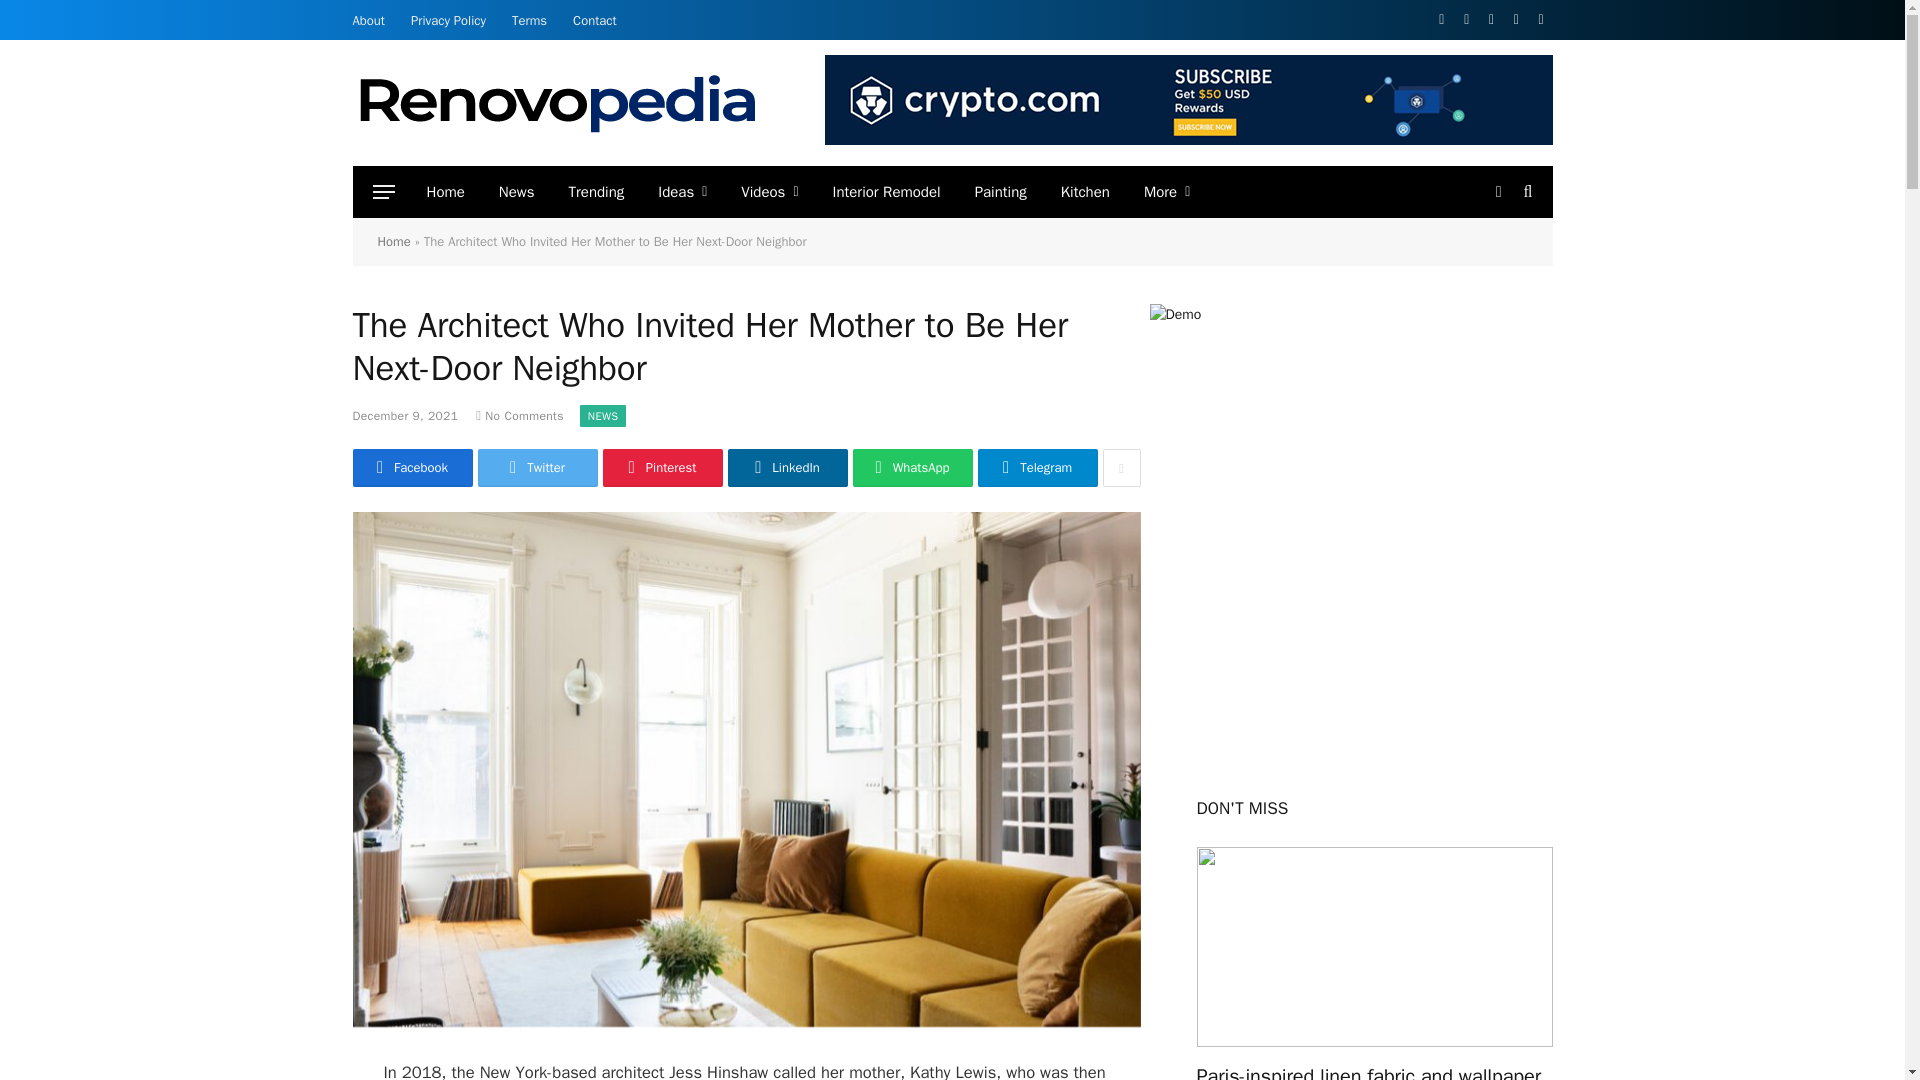 This screenshot has height=1080, width=1920. What do you see at coordinates (446, 192) in the screenshot?
I see `Home` at bounding box center [446, 192].